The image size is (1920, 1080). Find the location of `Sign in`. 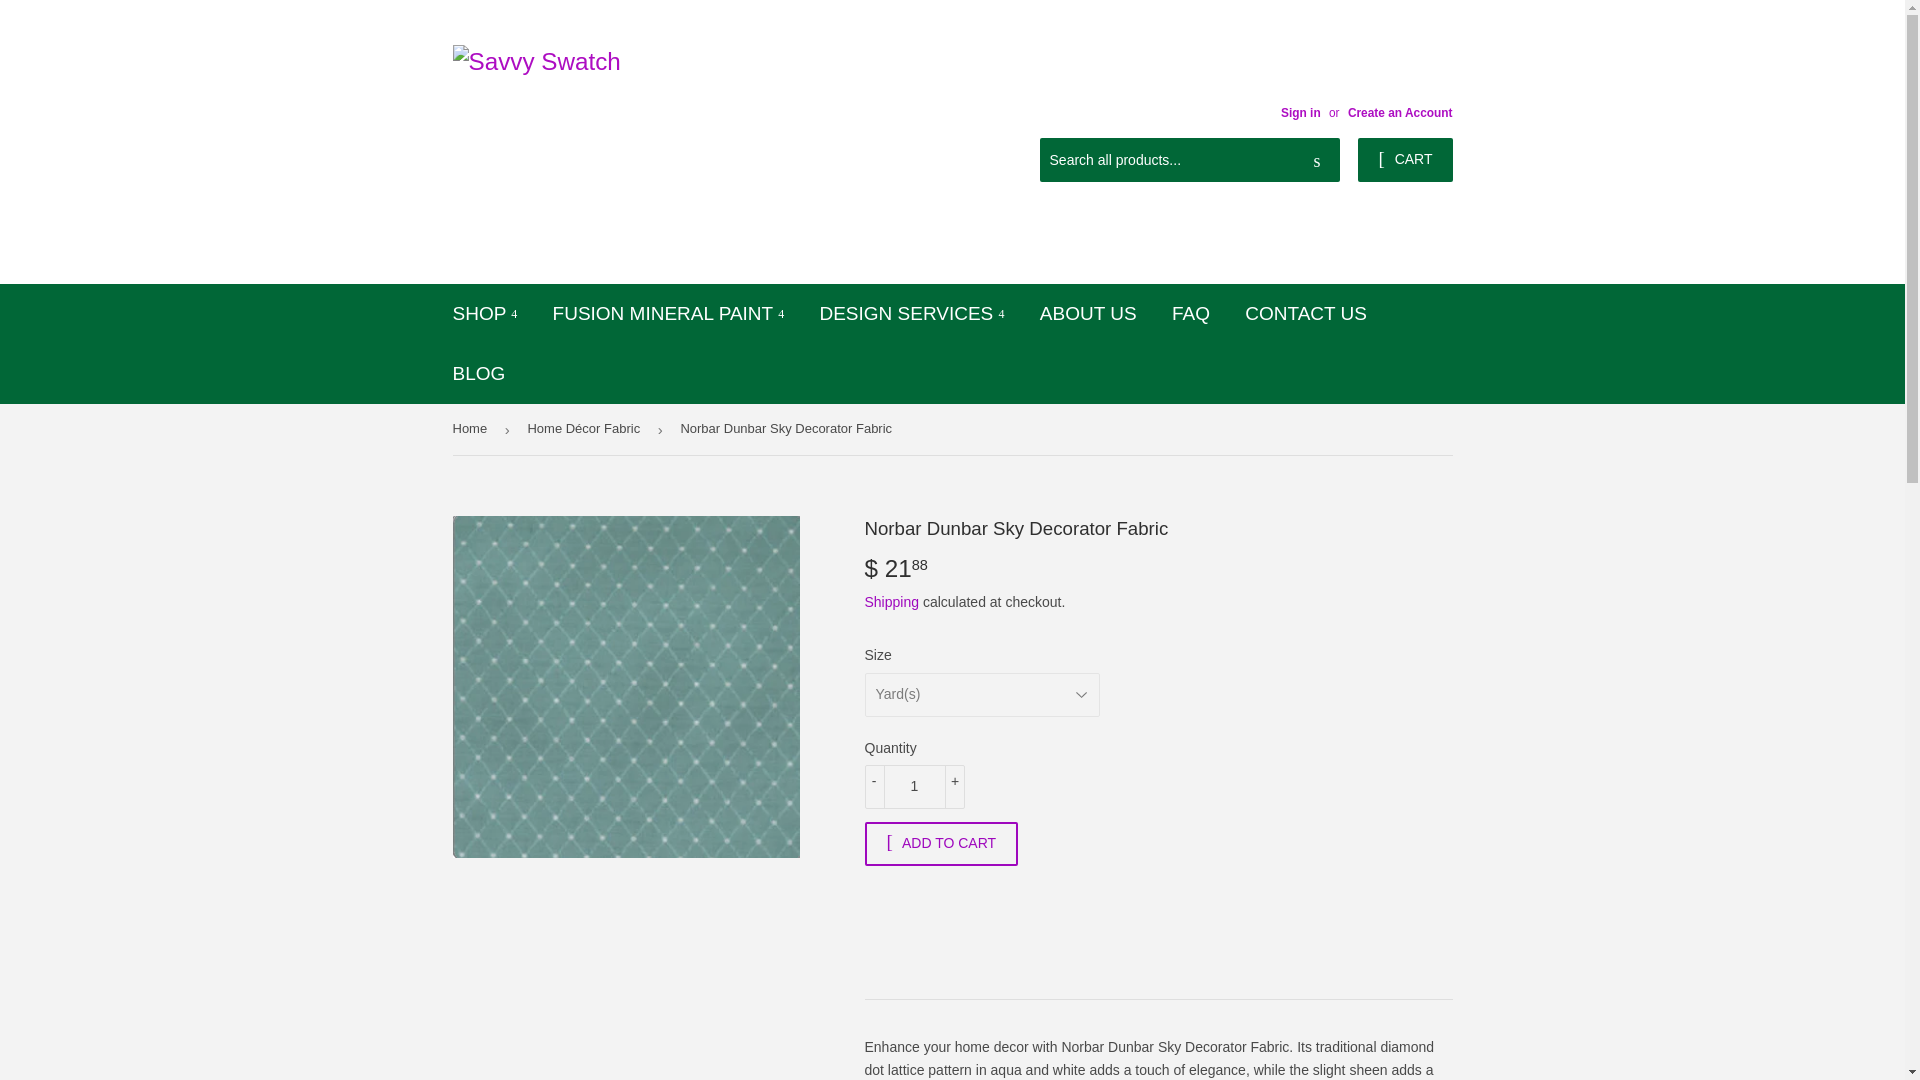

Sign in is located at coordinates (1300, 112).